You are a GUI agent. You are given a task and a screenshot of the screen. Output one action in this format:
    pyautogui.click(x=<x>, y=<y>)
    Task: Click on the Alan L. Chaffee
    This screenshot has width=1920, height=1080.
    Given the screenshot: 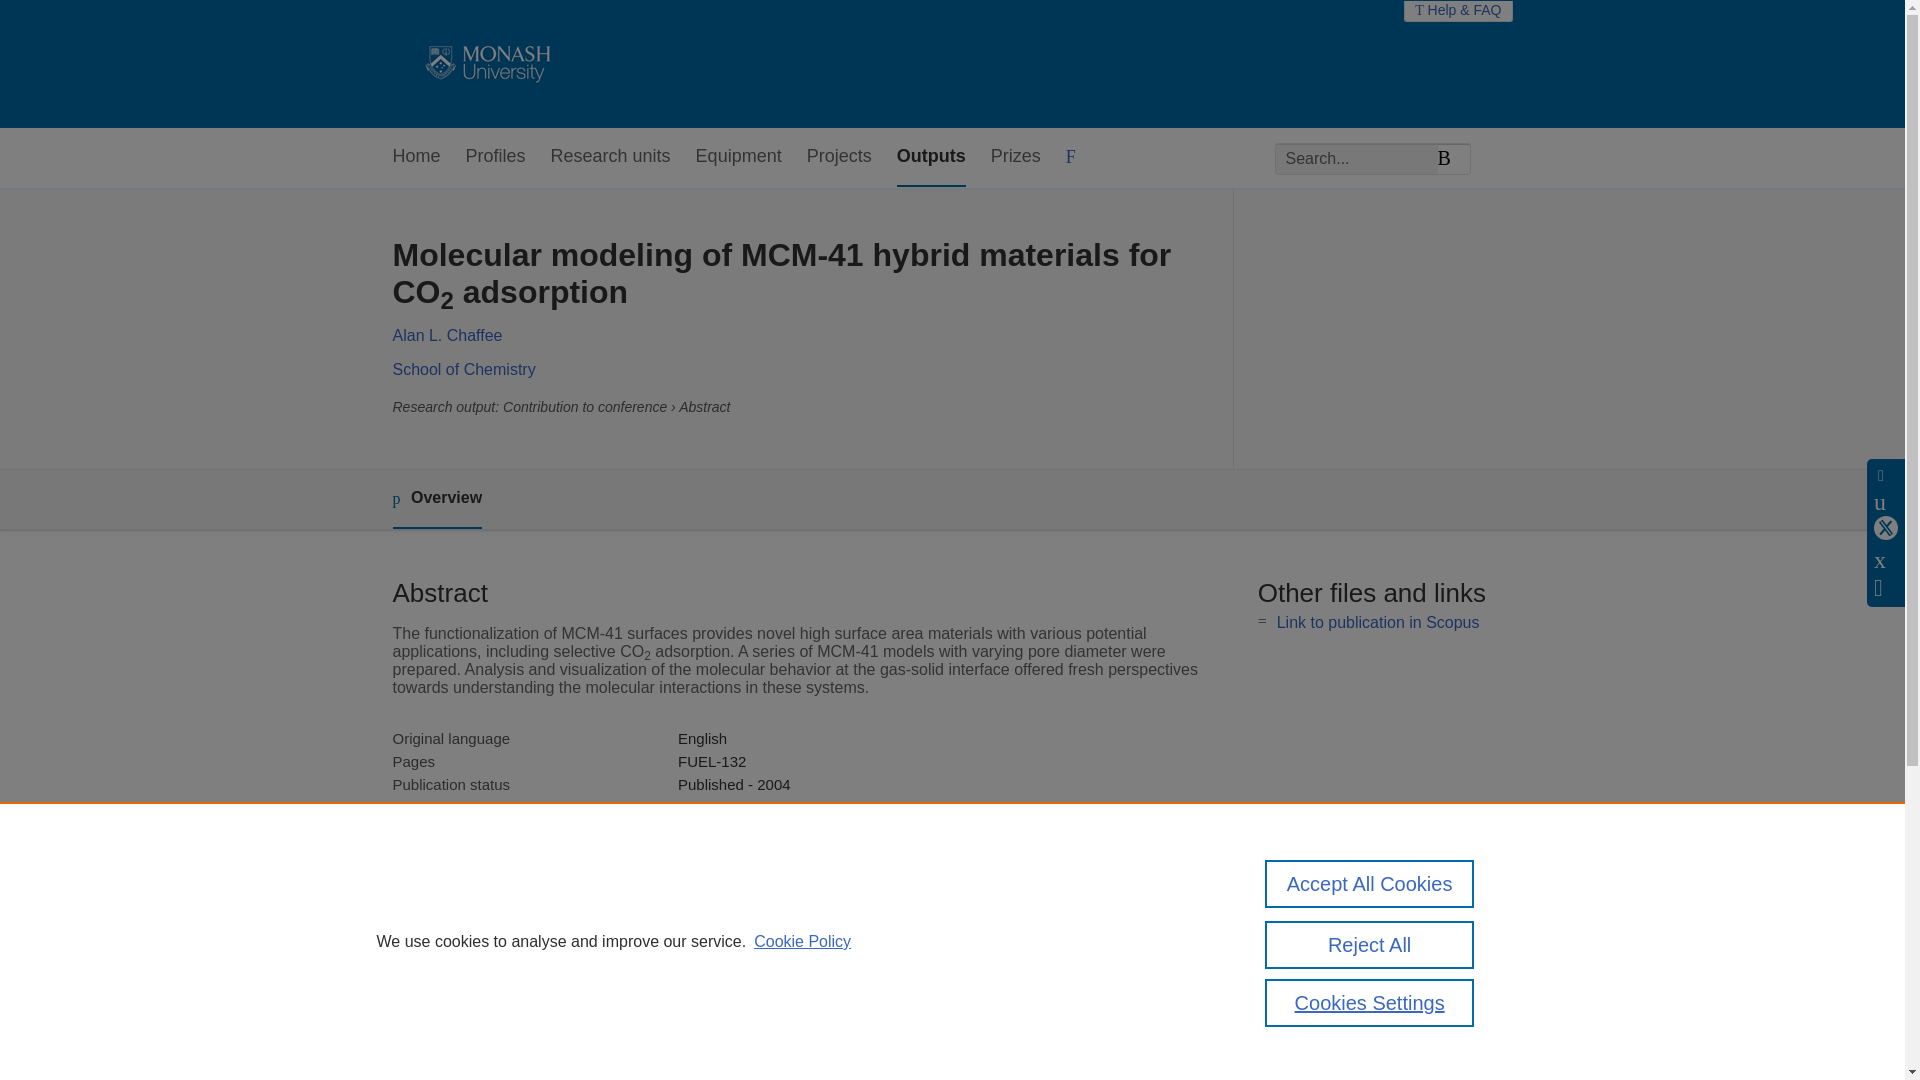 What is the action you would take?
    pyautogui.click(x=446, y=336)
    